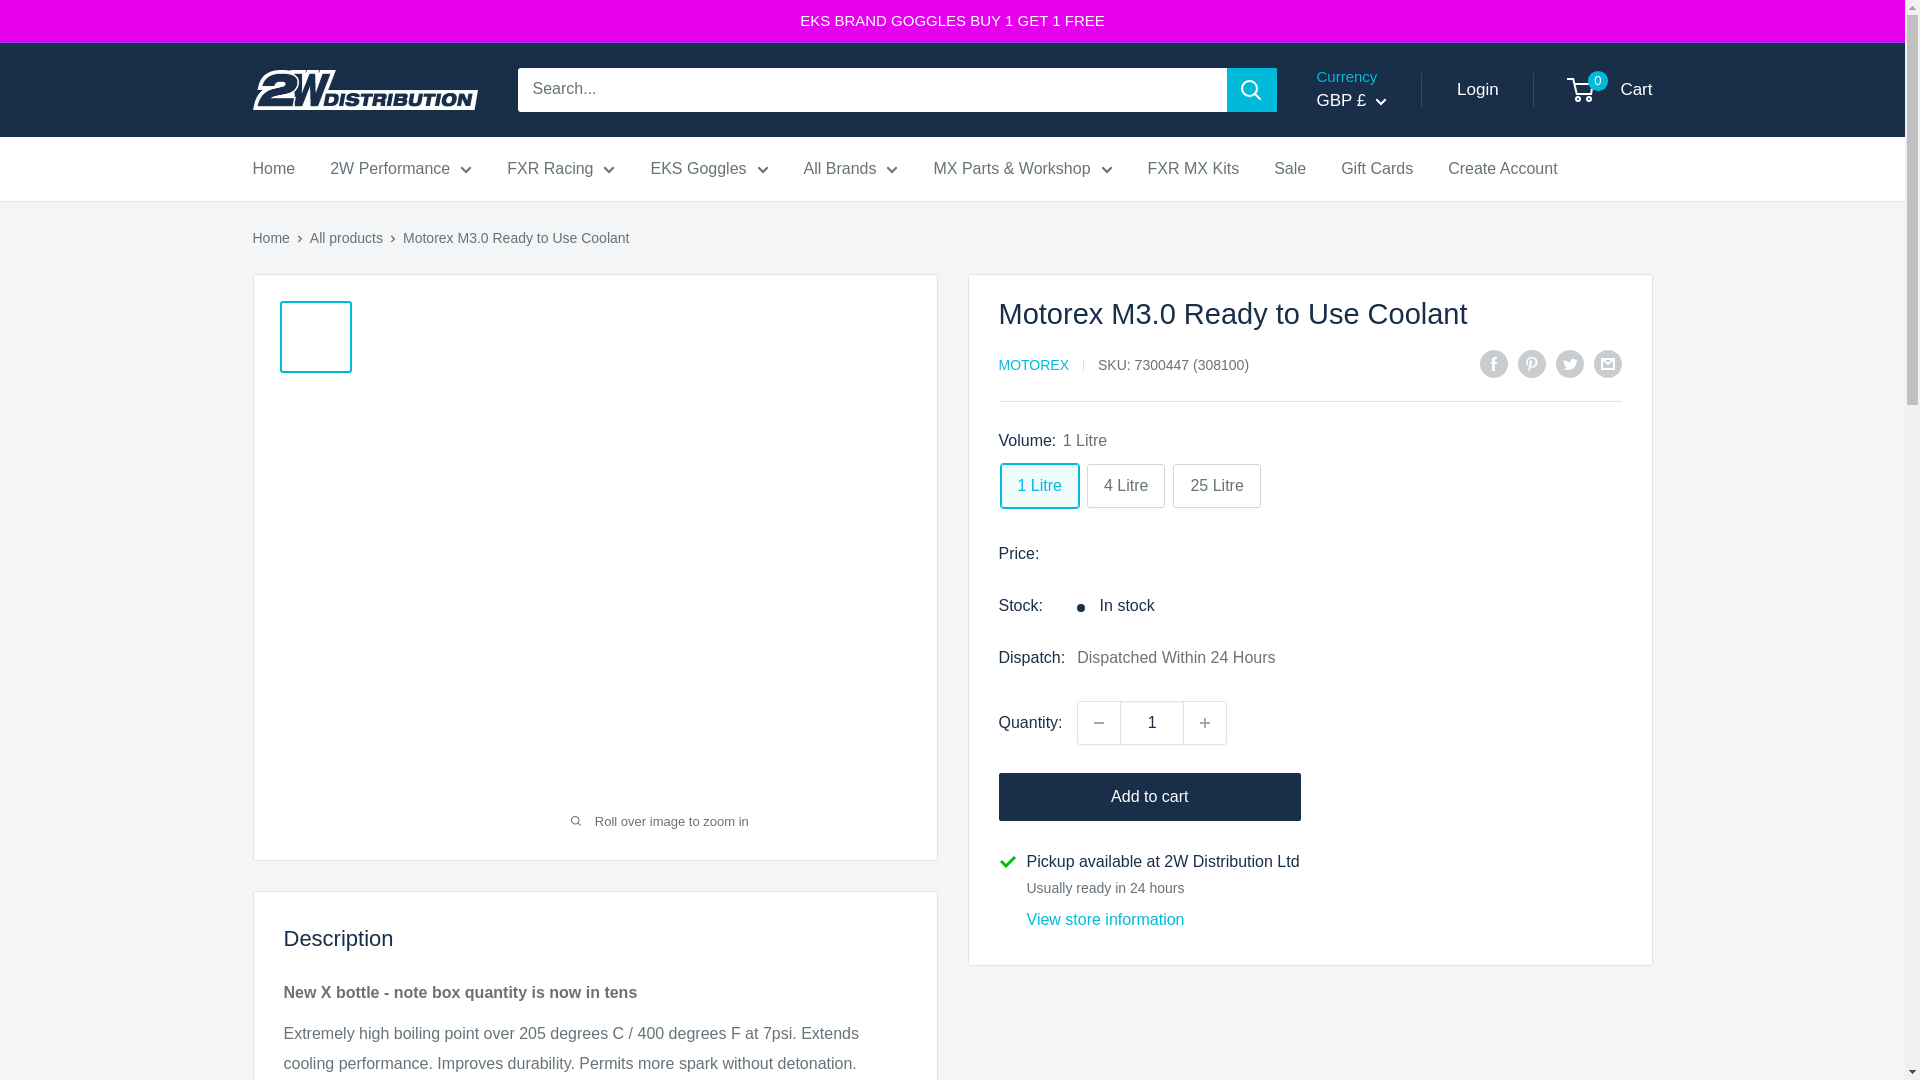 Image resolution: width=1920 pixels, height=1080 pixels. What do you see at coordinates (1216, 486) in the screenshot?
I see `25 Litre` at bounding box center [1216, 486].